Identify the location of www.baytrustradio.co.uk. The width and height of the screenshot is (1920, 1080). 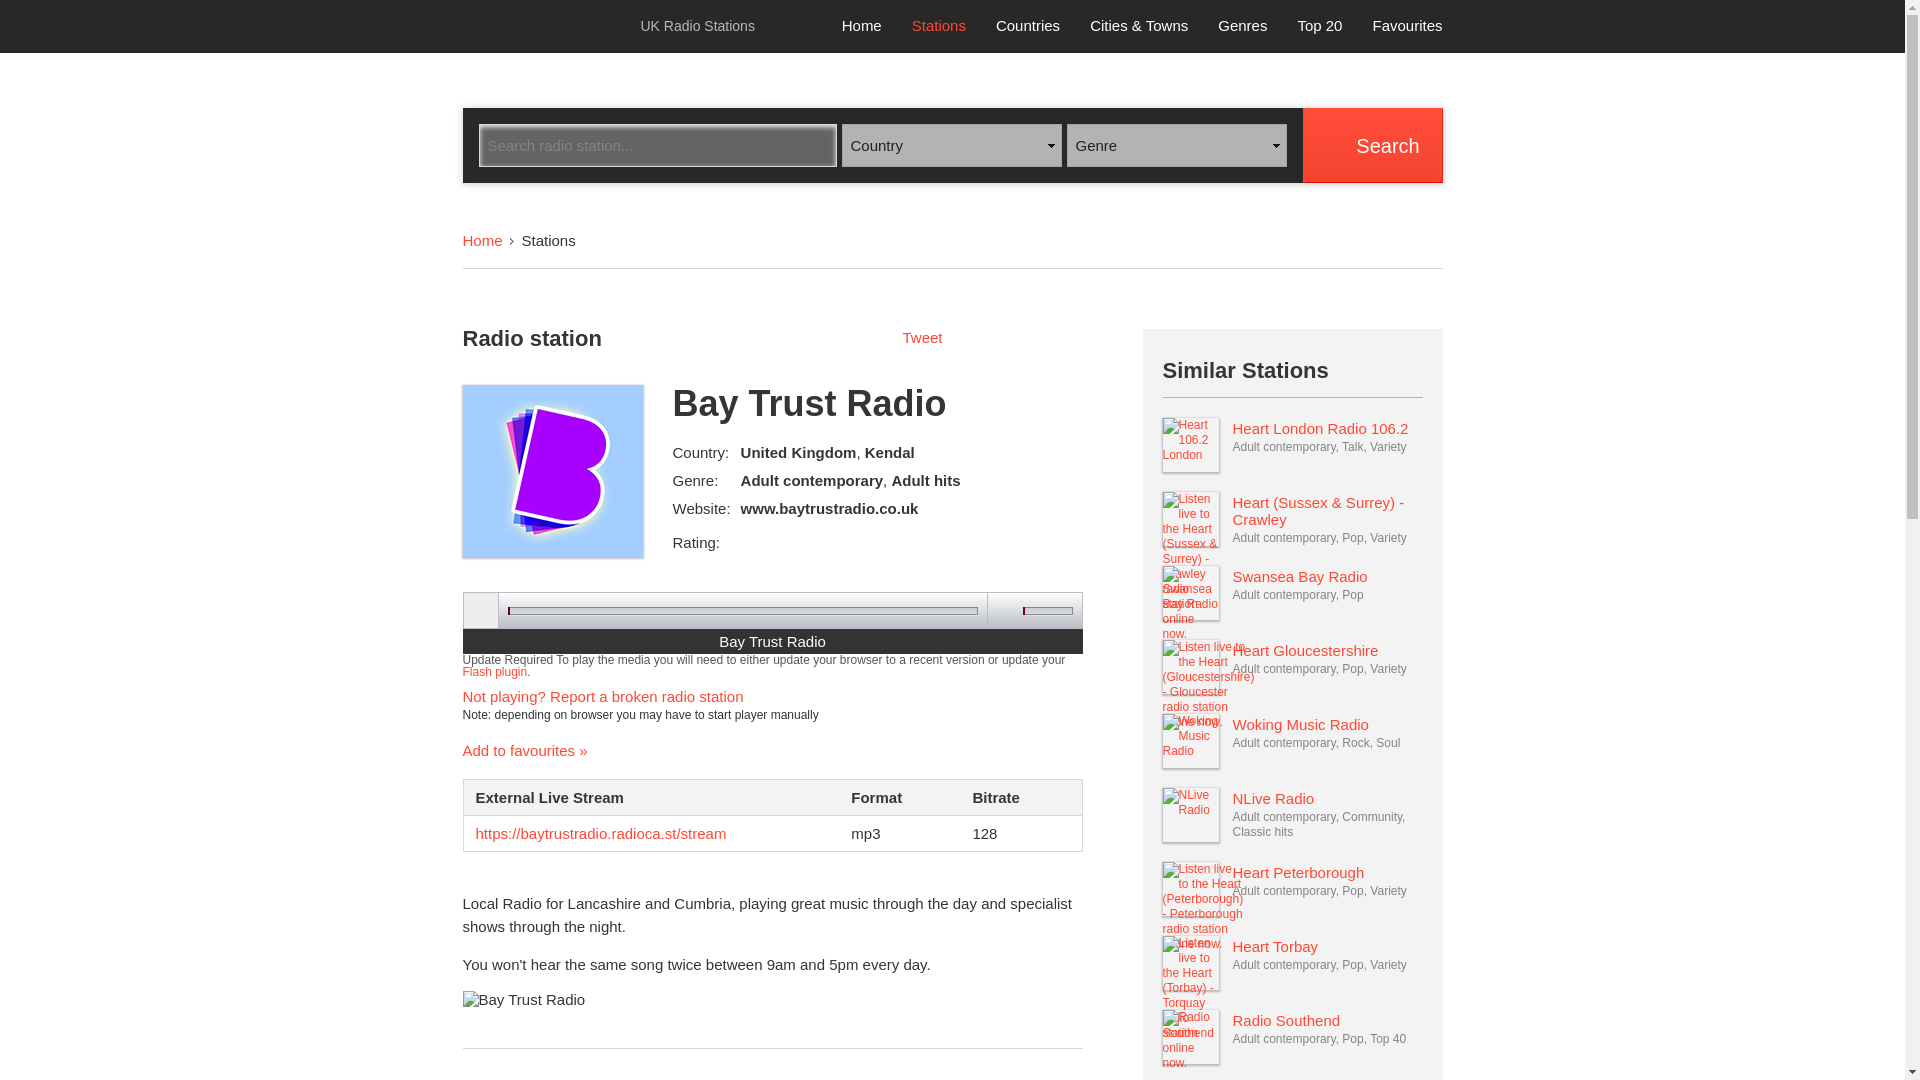
(830, 508).